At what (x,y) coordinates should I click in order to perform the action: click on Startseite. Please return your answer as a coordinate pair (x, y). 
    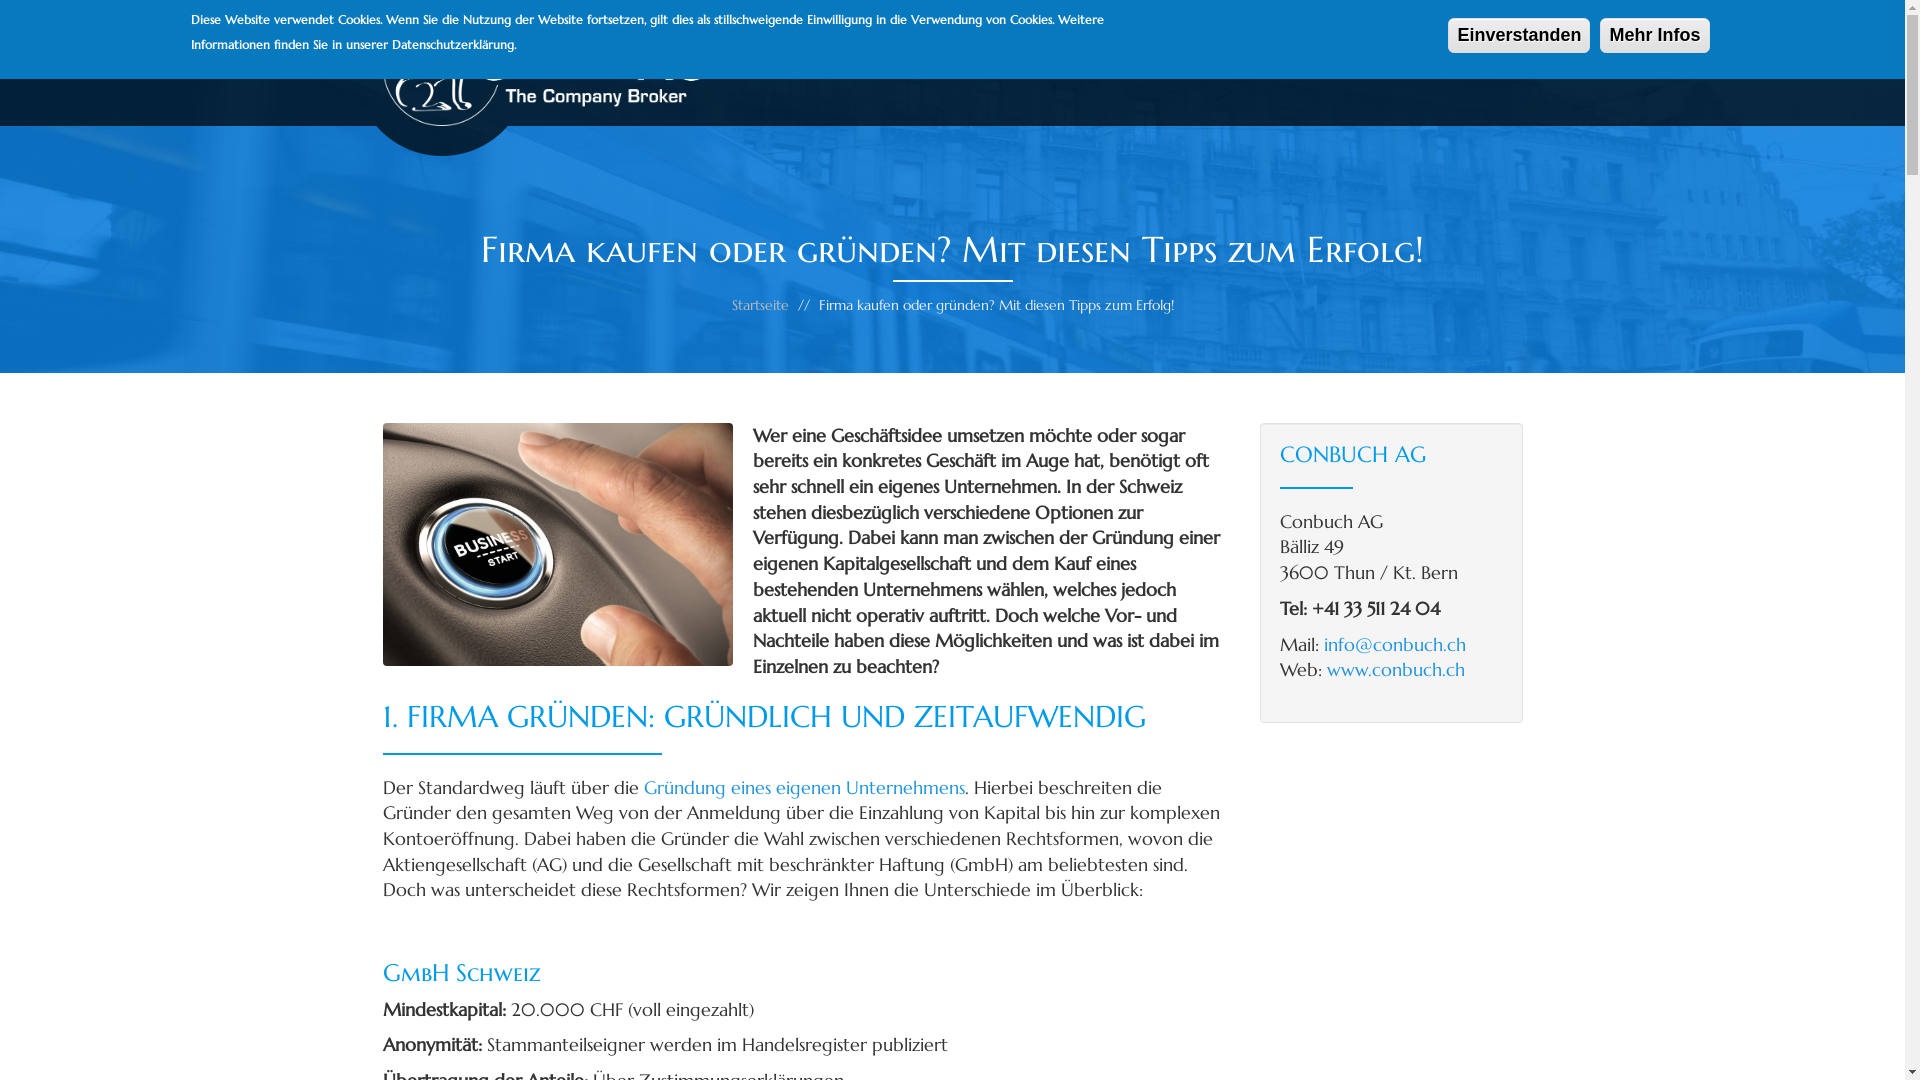
    Looking at the image, I should click on (552, 67).